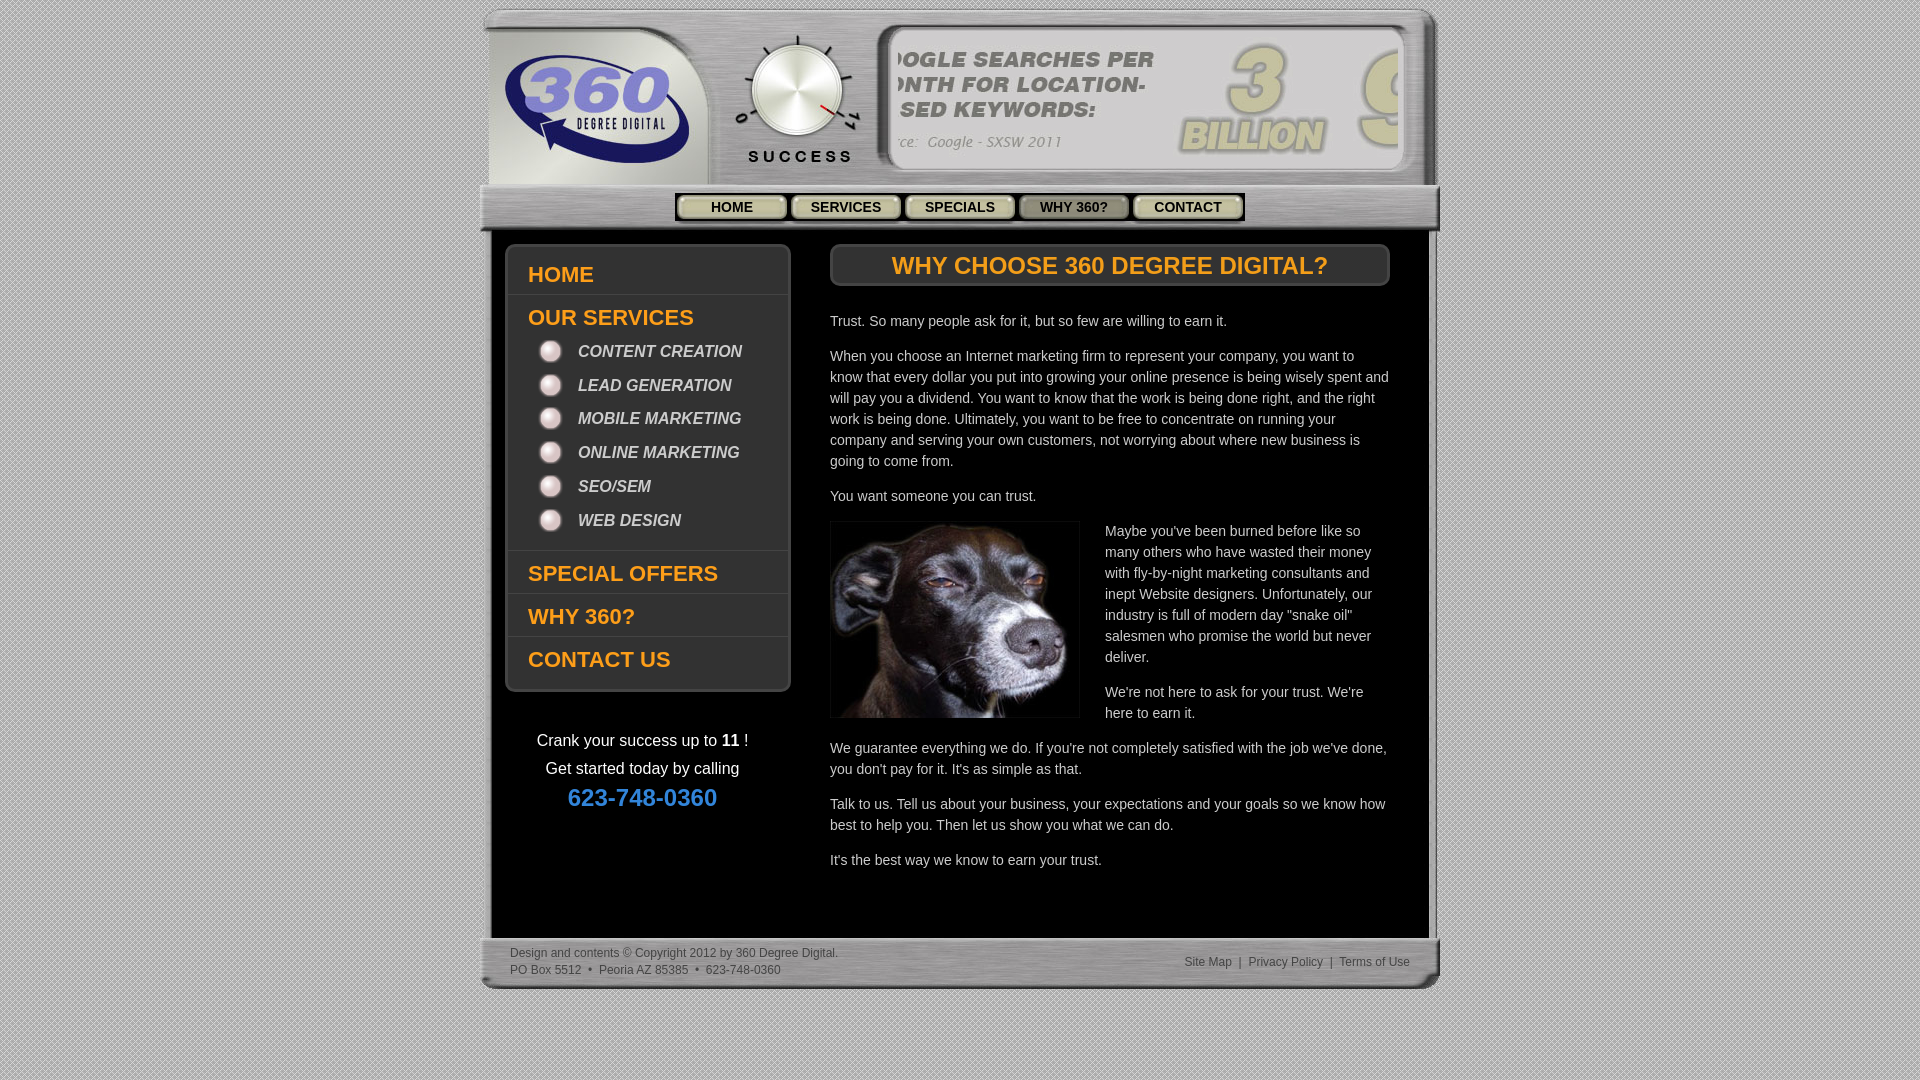 This screenshot has height=1080, width=1920. Describe the element at coordinates (1074, 207) in the screenshot. I see `WHY 360?` at that location.